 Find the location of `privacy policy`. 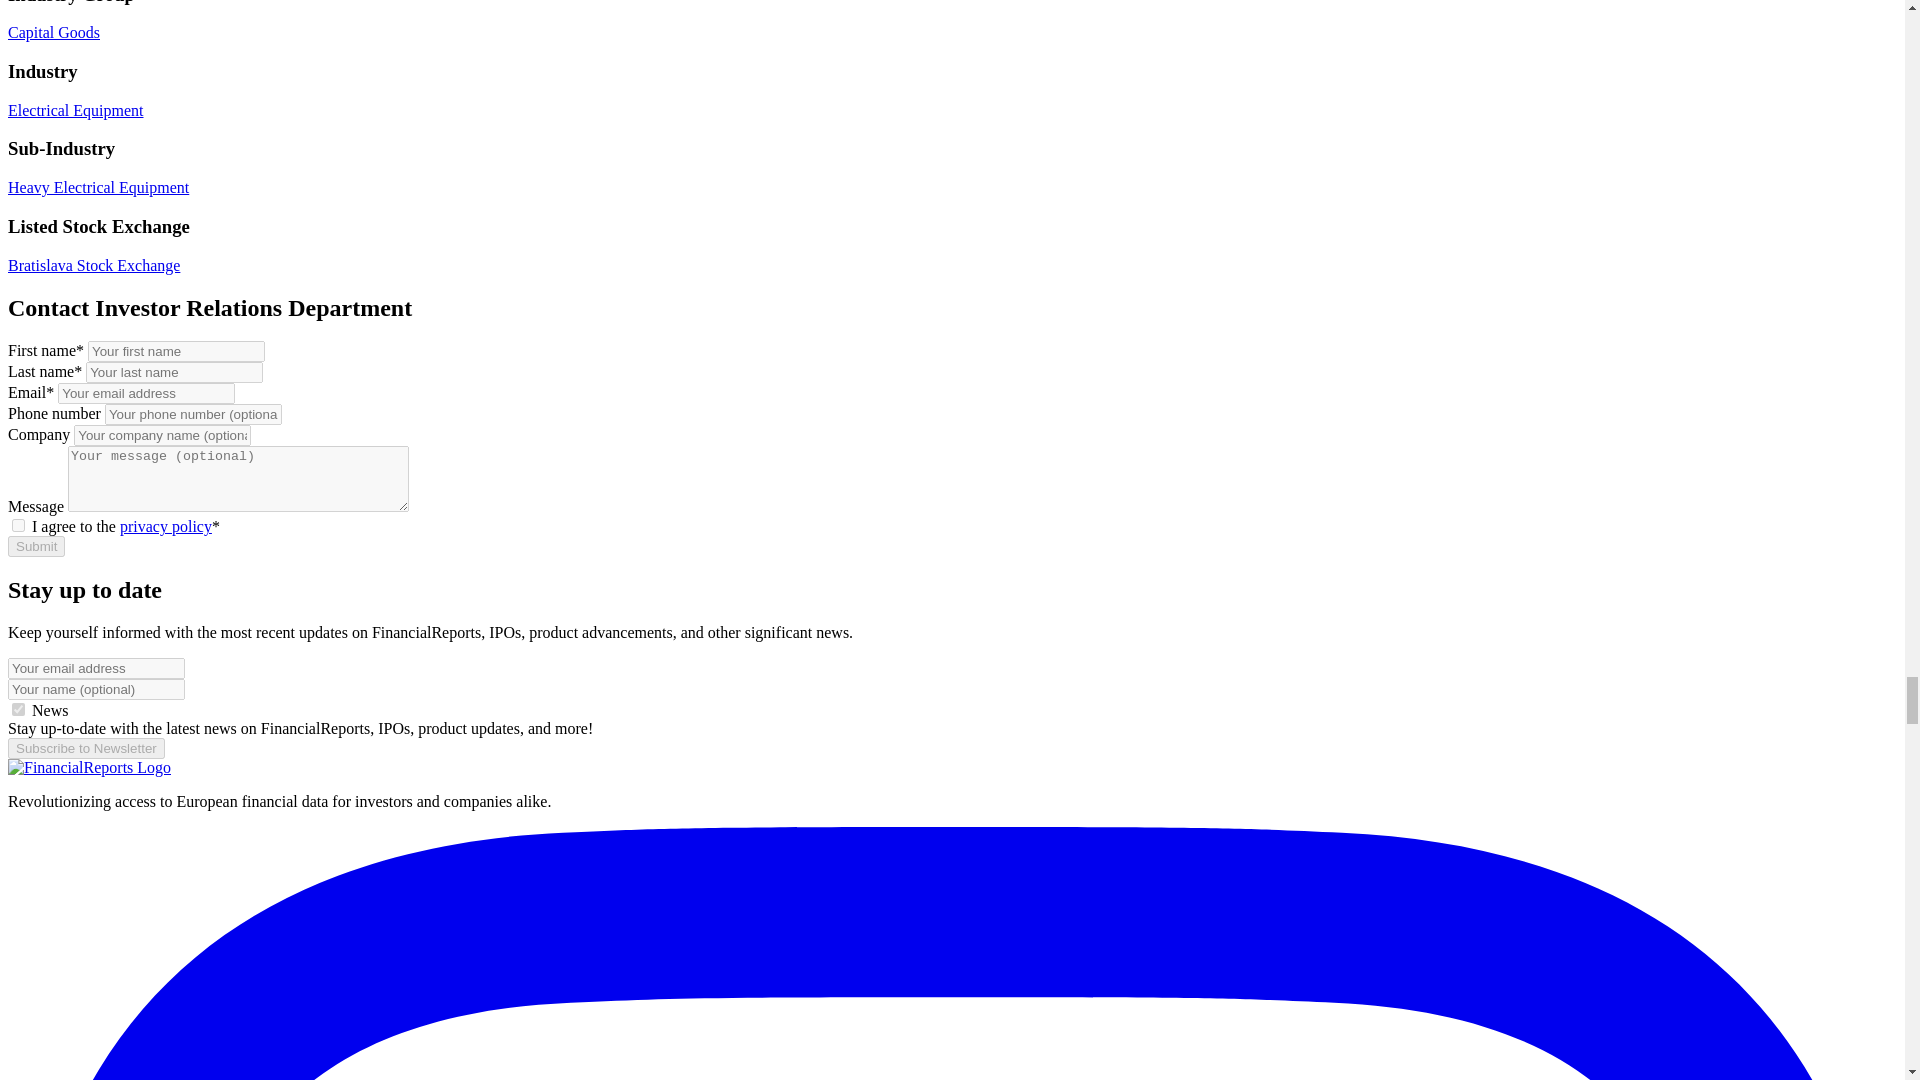

privacy policy is located at coordinates (165, 526).